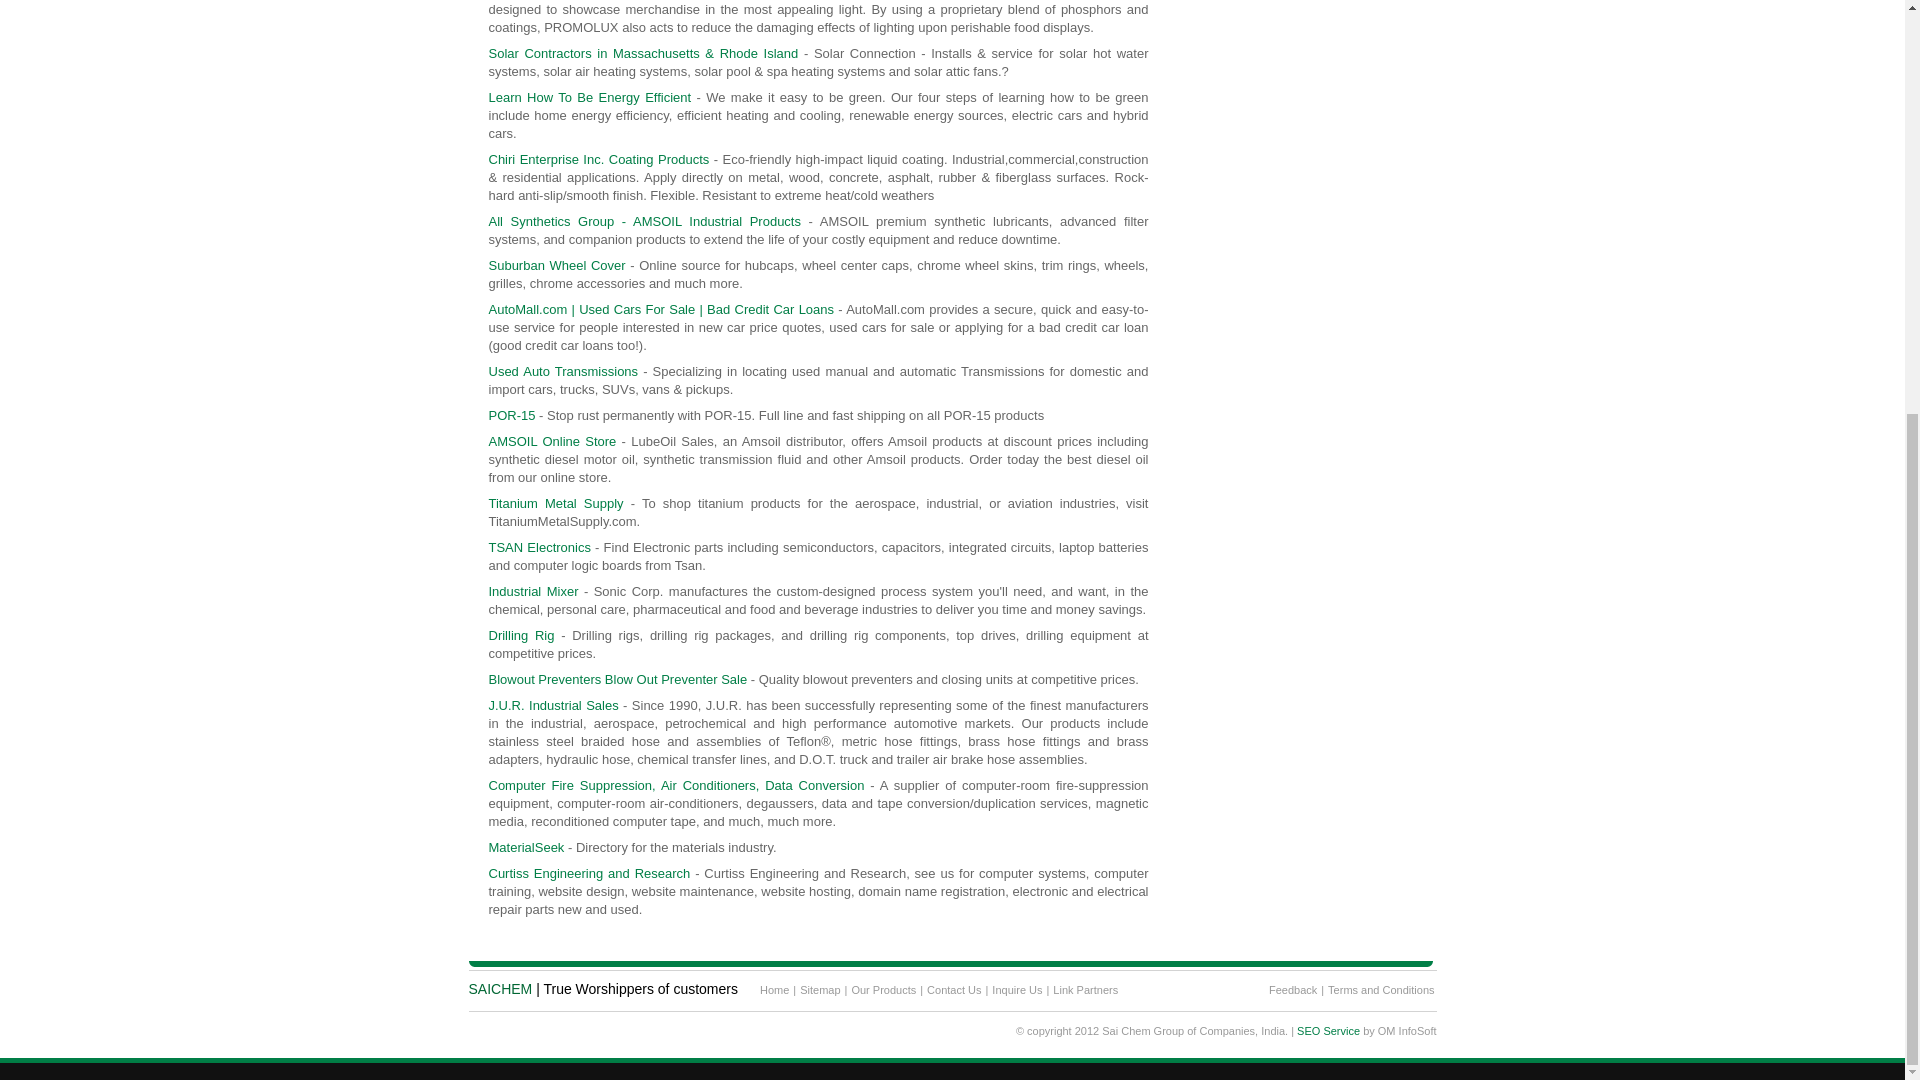  I want to click on Terms and Conditions, so click(1381, 990).